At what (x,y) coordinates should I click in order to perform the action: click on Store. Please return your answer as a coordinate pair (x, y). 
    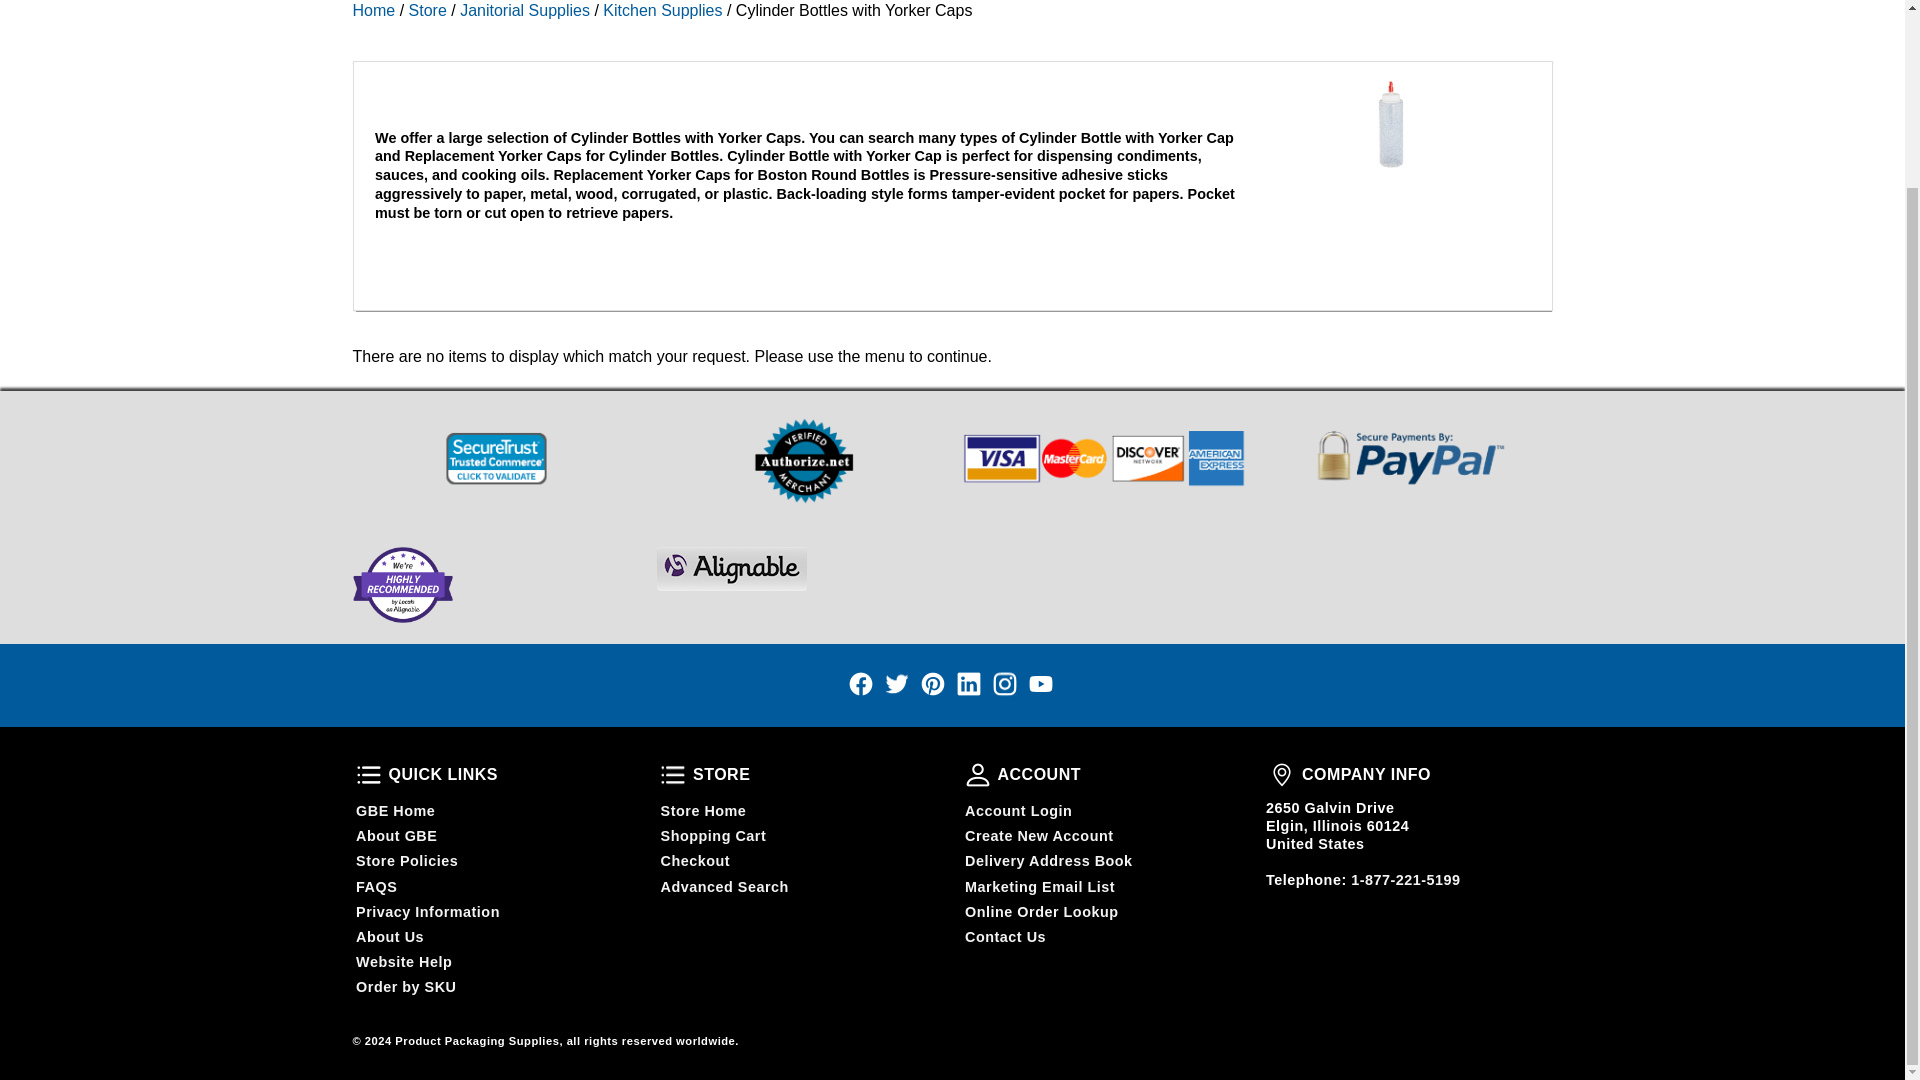
    Looking at the image, I should click on (428, 10).